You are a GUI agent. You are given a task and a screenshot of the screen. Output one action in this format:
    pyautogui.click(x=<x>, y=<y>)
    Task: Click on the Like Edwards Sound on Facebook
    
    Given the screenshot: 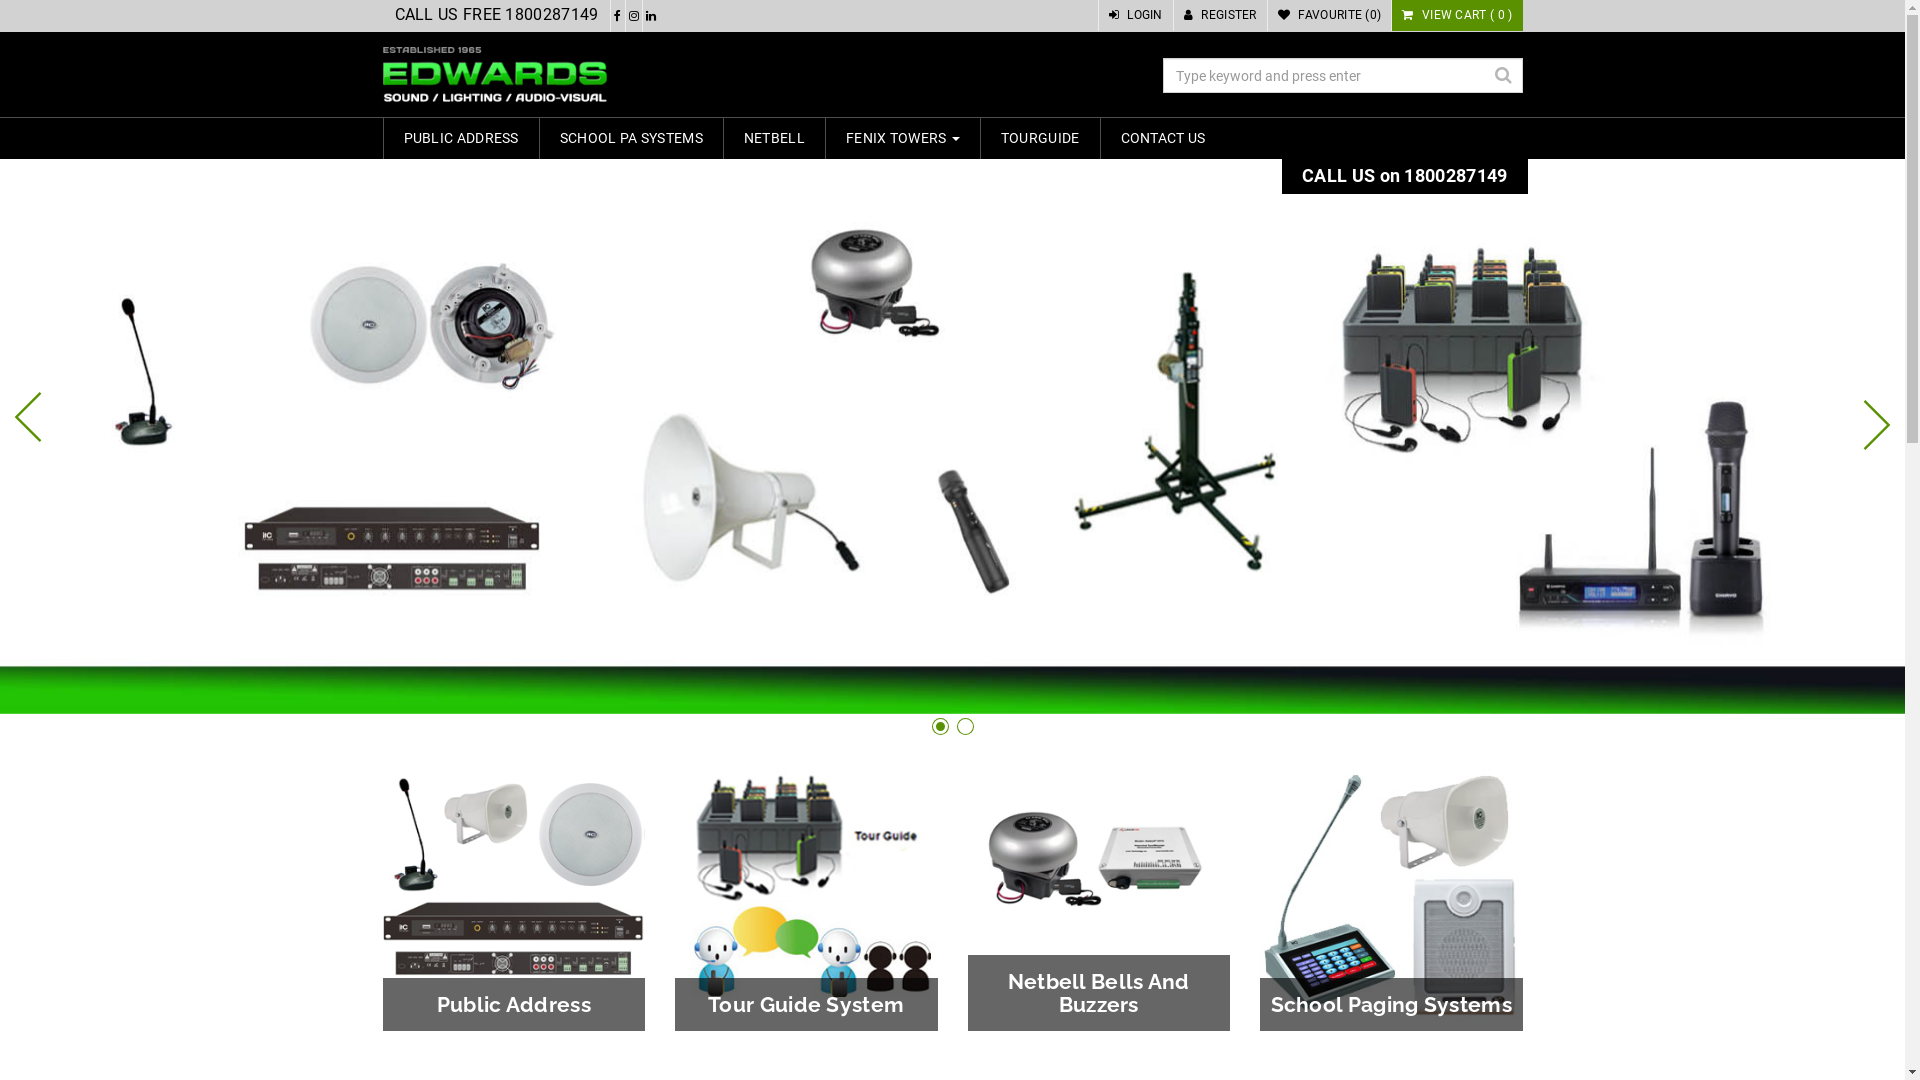 What is the action you would take?
    pyautogui.click(x=618, y=16)
    